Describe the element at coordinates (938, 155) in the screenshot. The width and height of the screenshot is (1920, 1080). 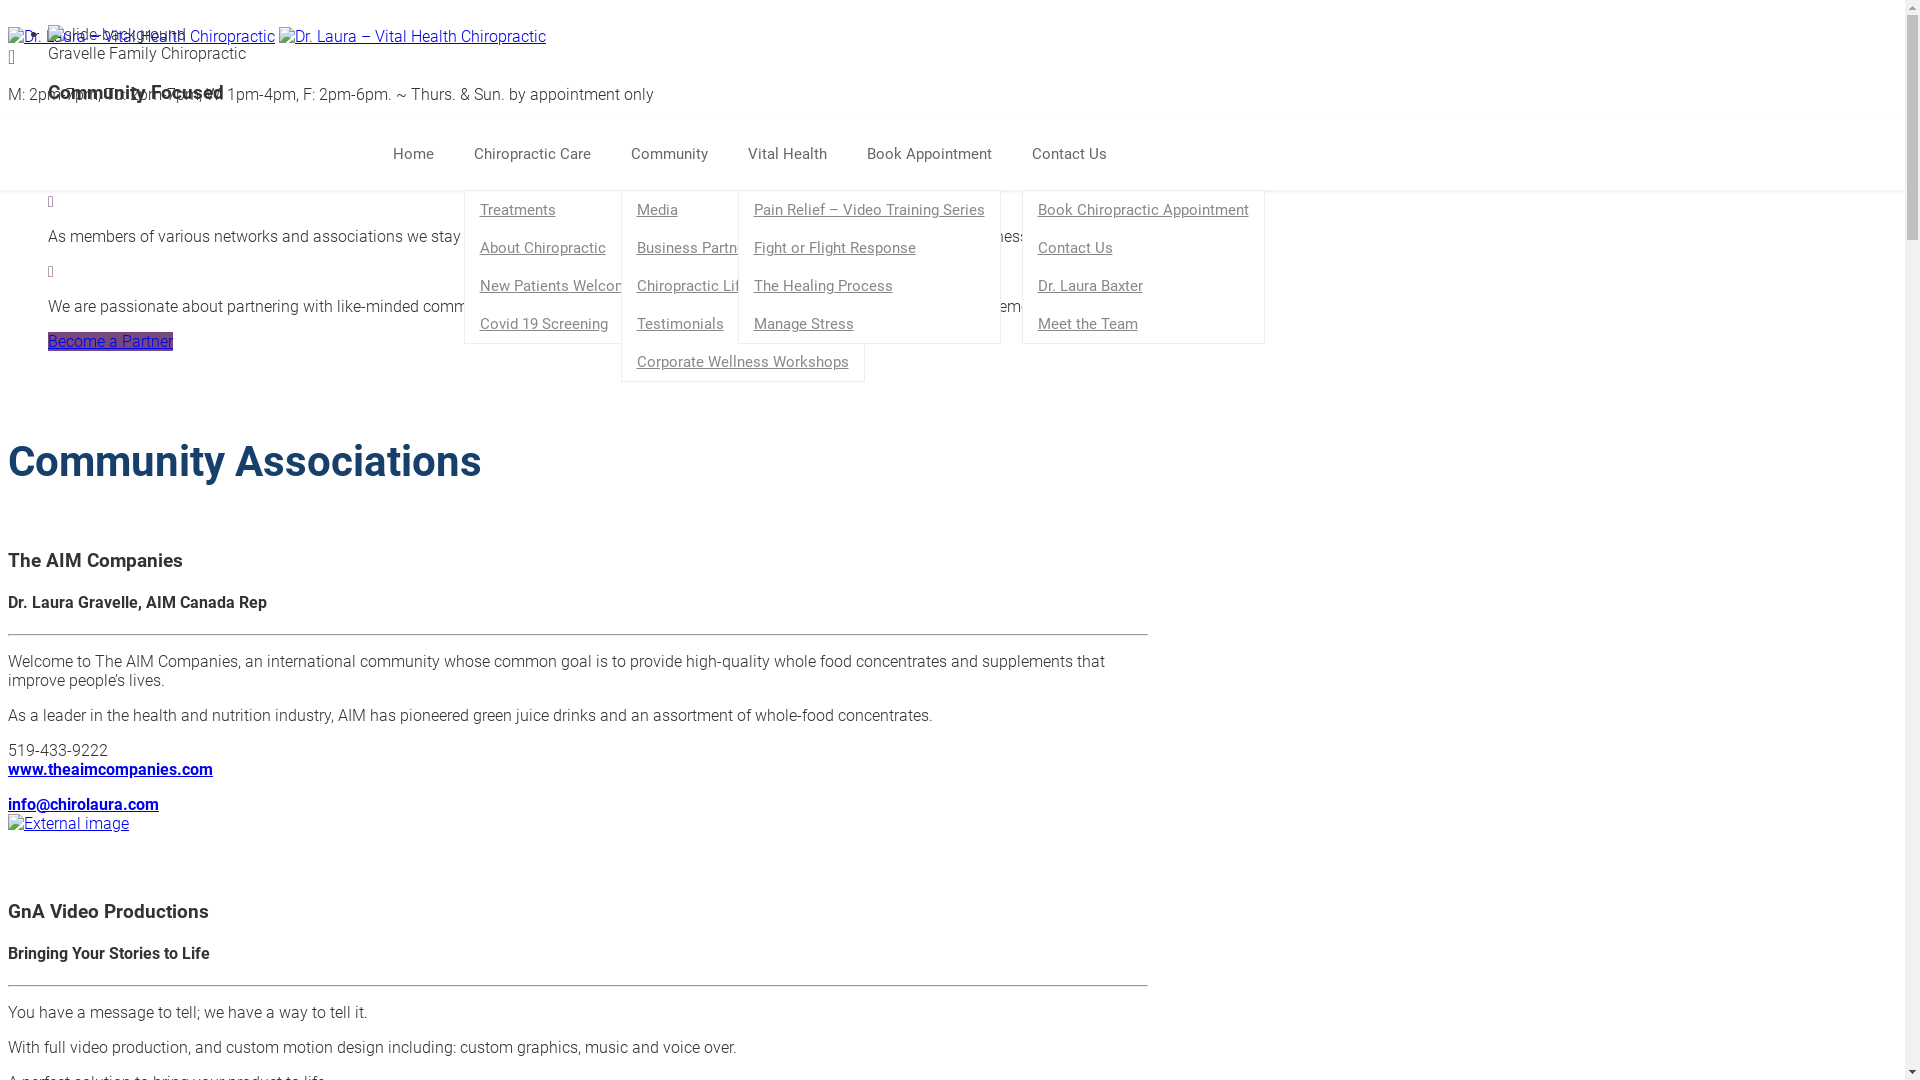
I see `Book Appointment` at that location.